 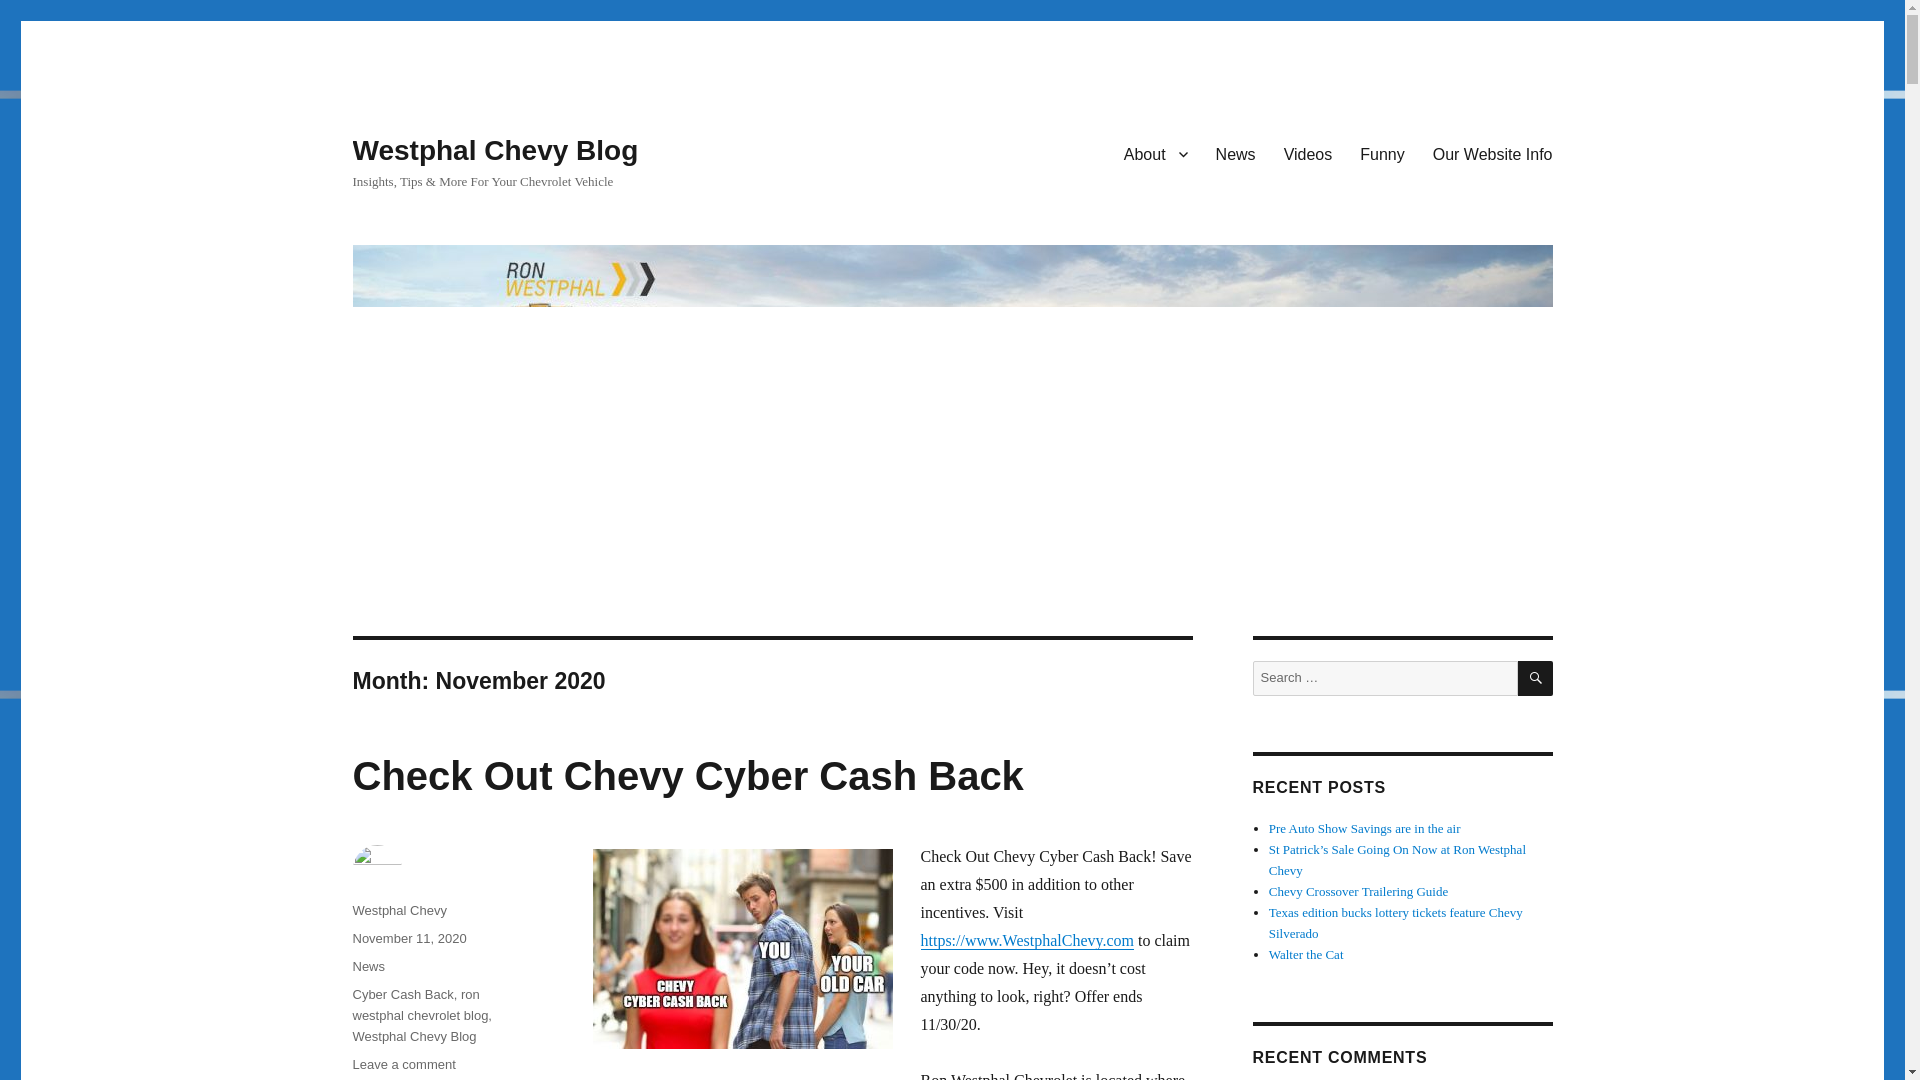 I want to click on November 11, 2020, so click(x=1492, y=153).